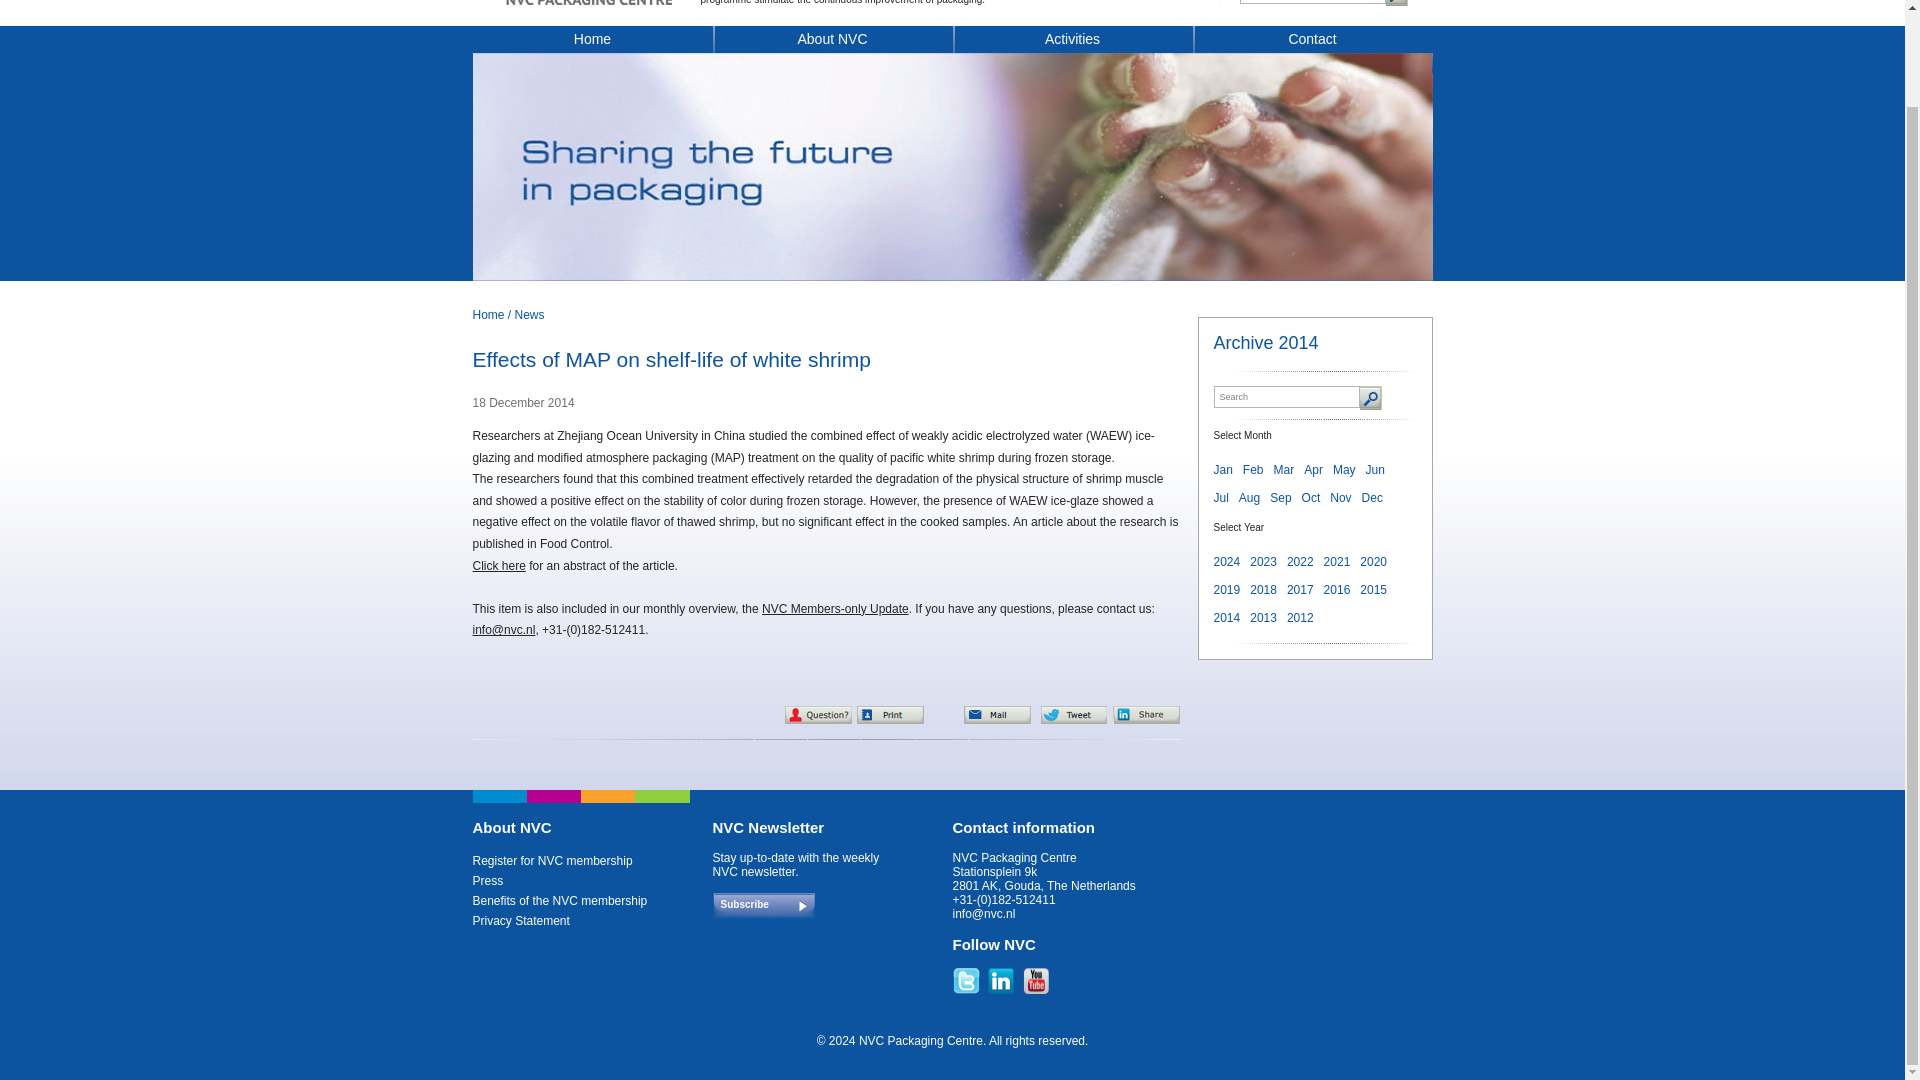 The image size is (1920, 1080). I want to click on Contact, so click(1312, 42).